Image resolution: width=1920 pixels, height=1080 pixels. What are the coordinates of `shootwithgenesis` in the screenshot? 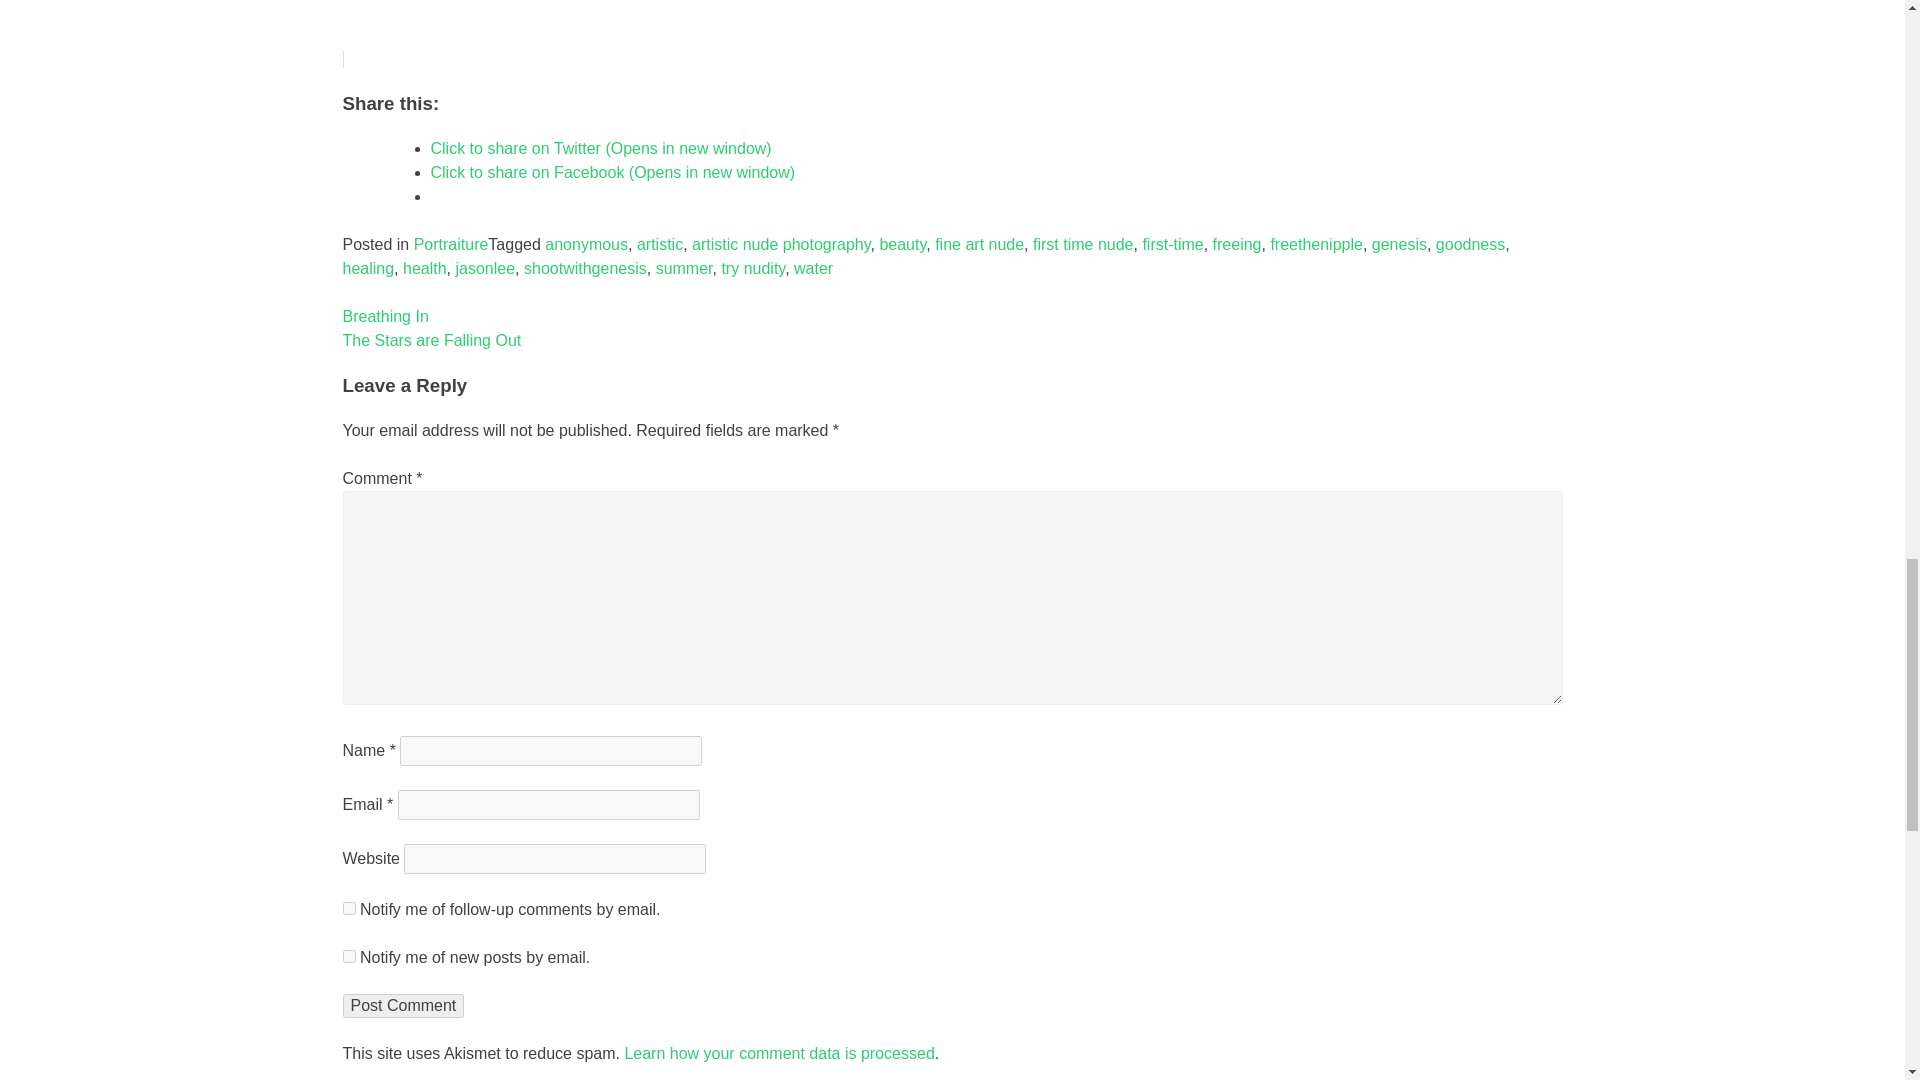 It's located at (586, 268).